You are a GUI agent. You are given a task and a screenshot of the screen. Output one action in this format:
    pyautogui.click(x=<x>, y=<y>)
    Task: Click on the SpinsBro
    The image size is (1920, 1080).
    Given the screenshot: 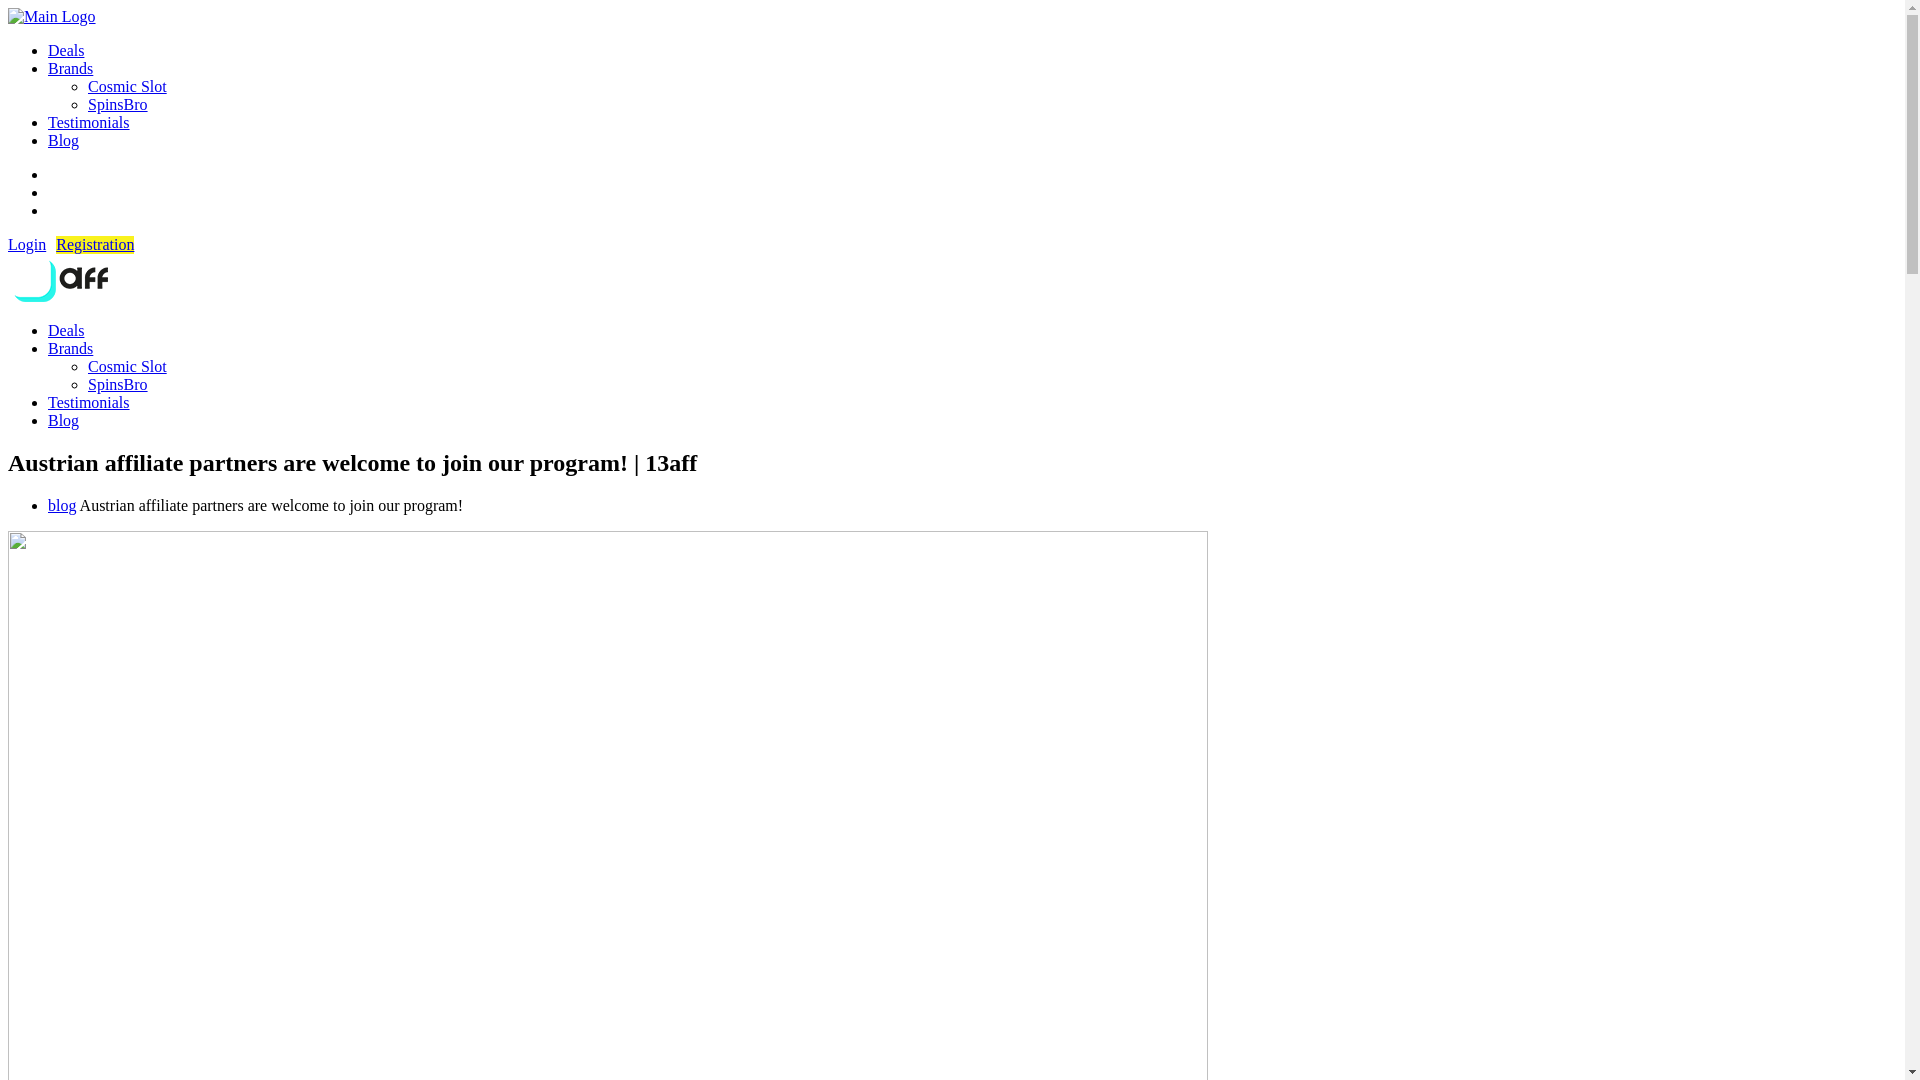 What is the action you would take?
    pyautogui.click(x=118, y=384)
    